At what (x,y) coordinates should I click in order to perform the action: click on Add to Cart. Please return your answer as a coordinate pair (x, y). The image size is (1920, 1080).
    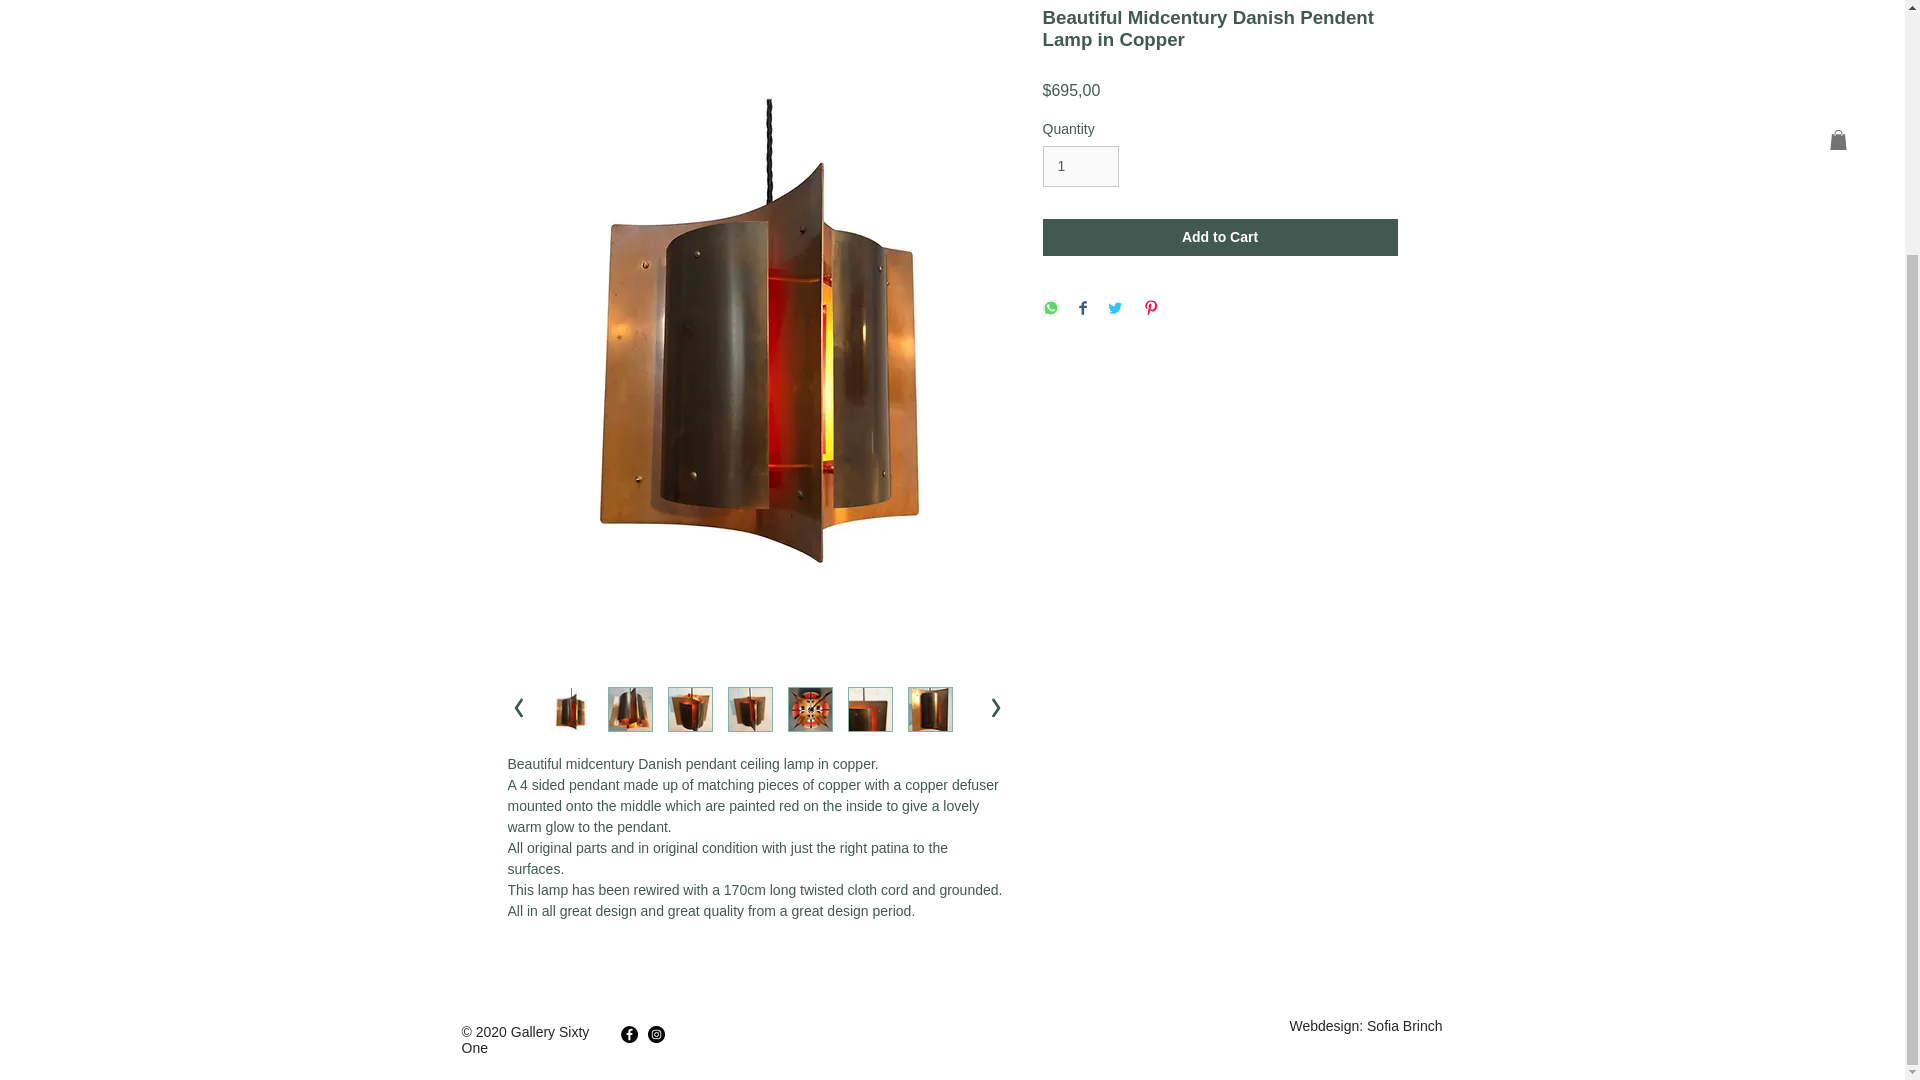
    Looking at the image, I should click on (1220, 236).